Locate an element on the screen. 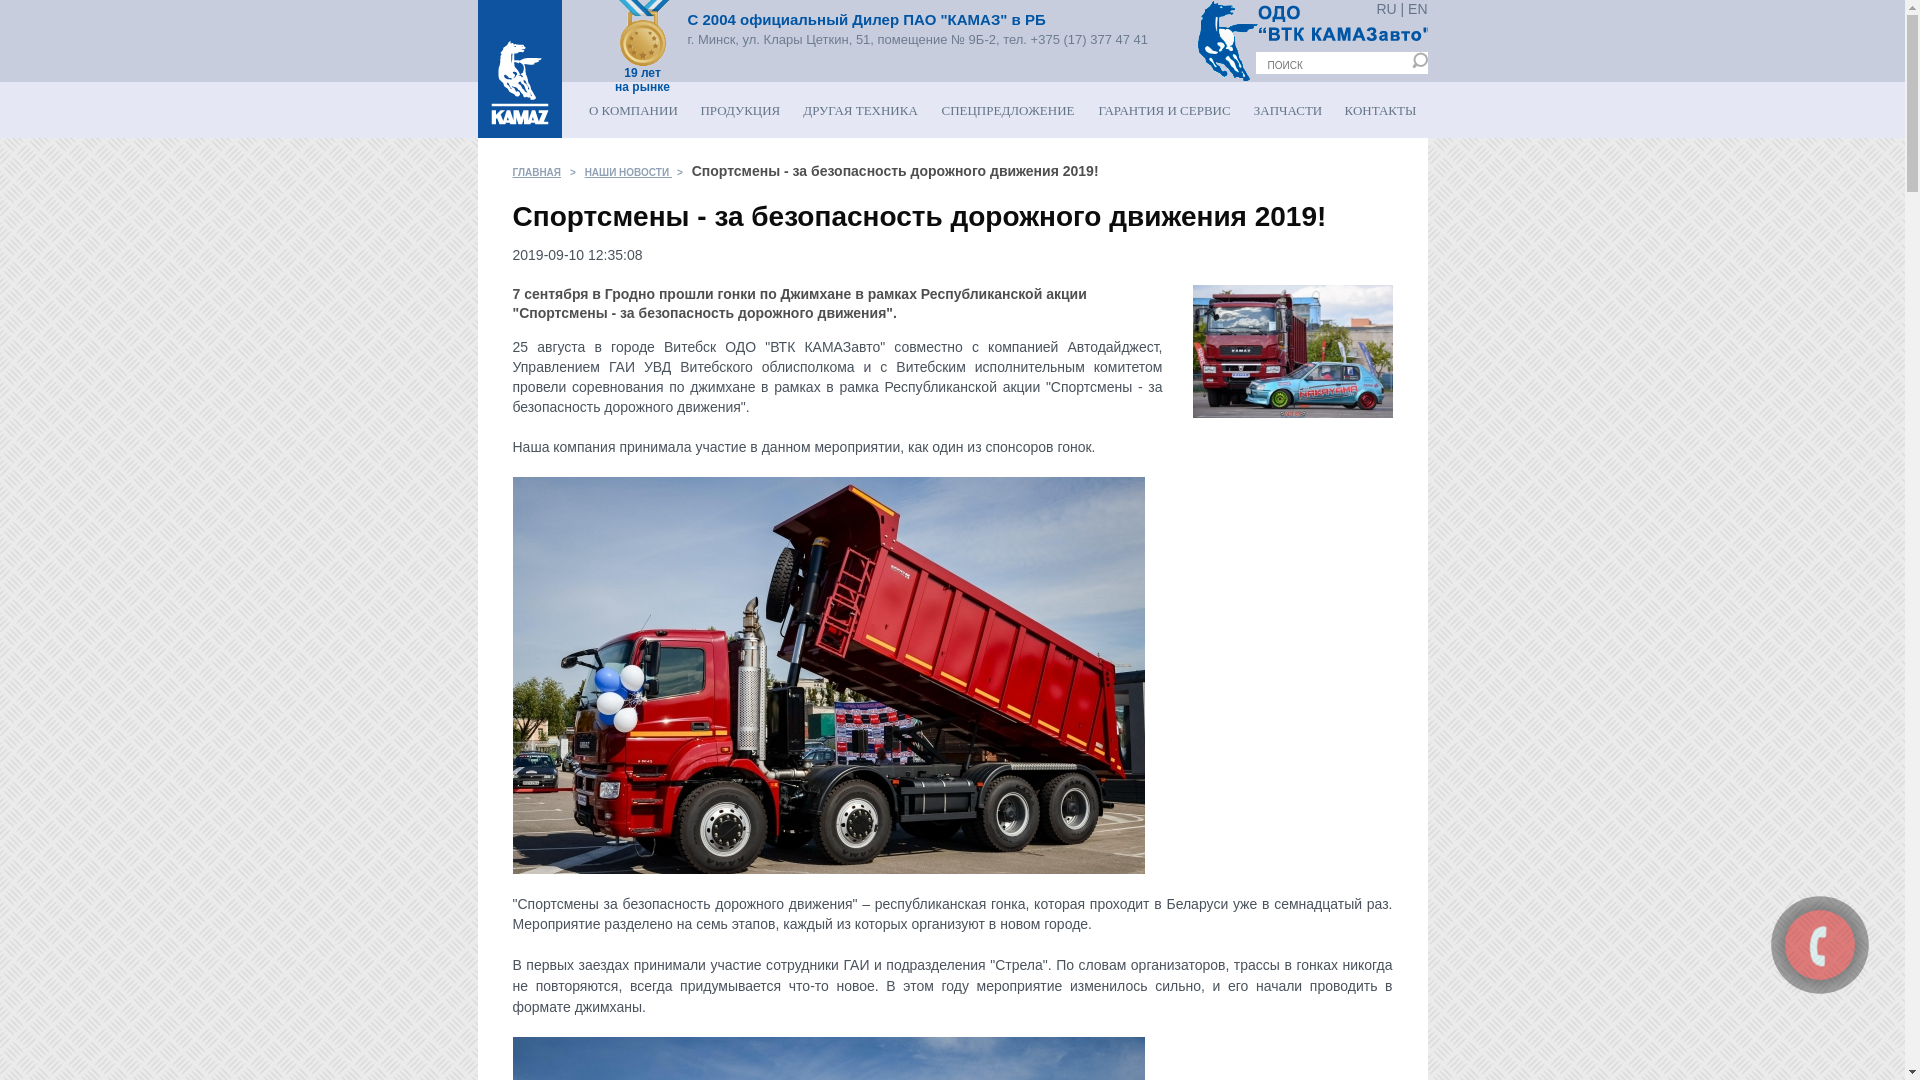 The height and width of the screenshot is (1080, 1920). +375 (17) 377 47 41 is located at coordinates (1090, 40).